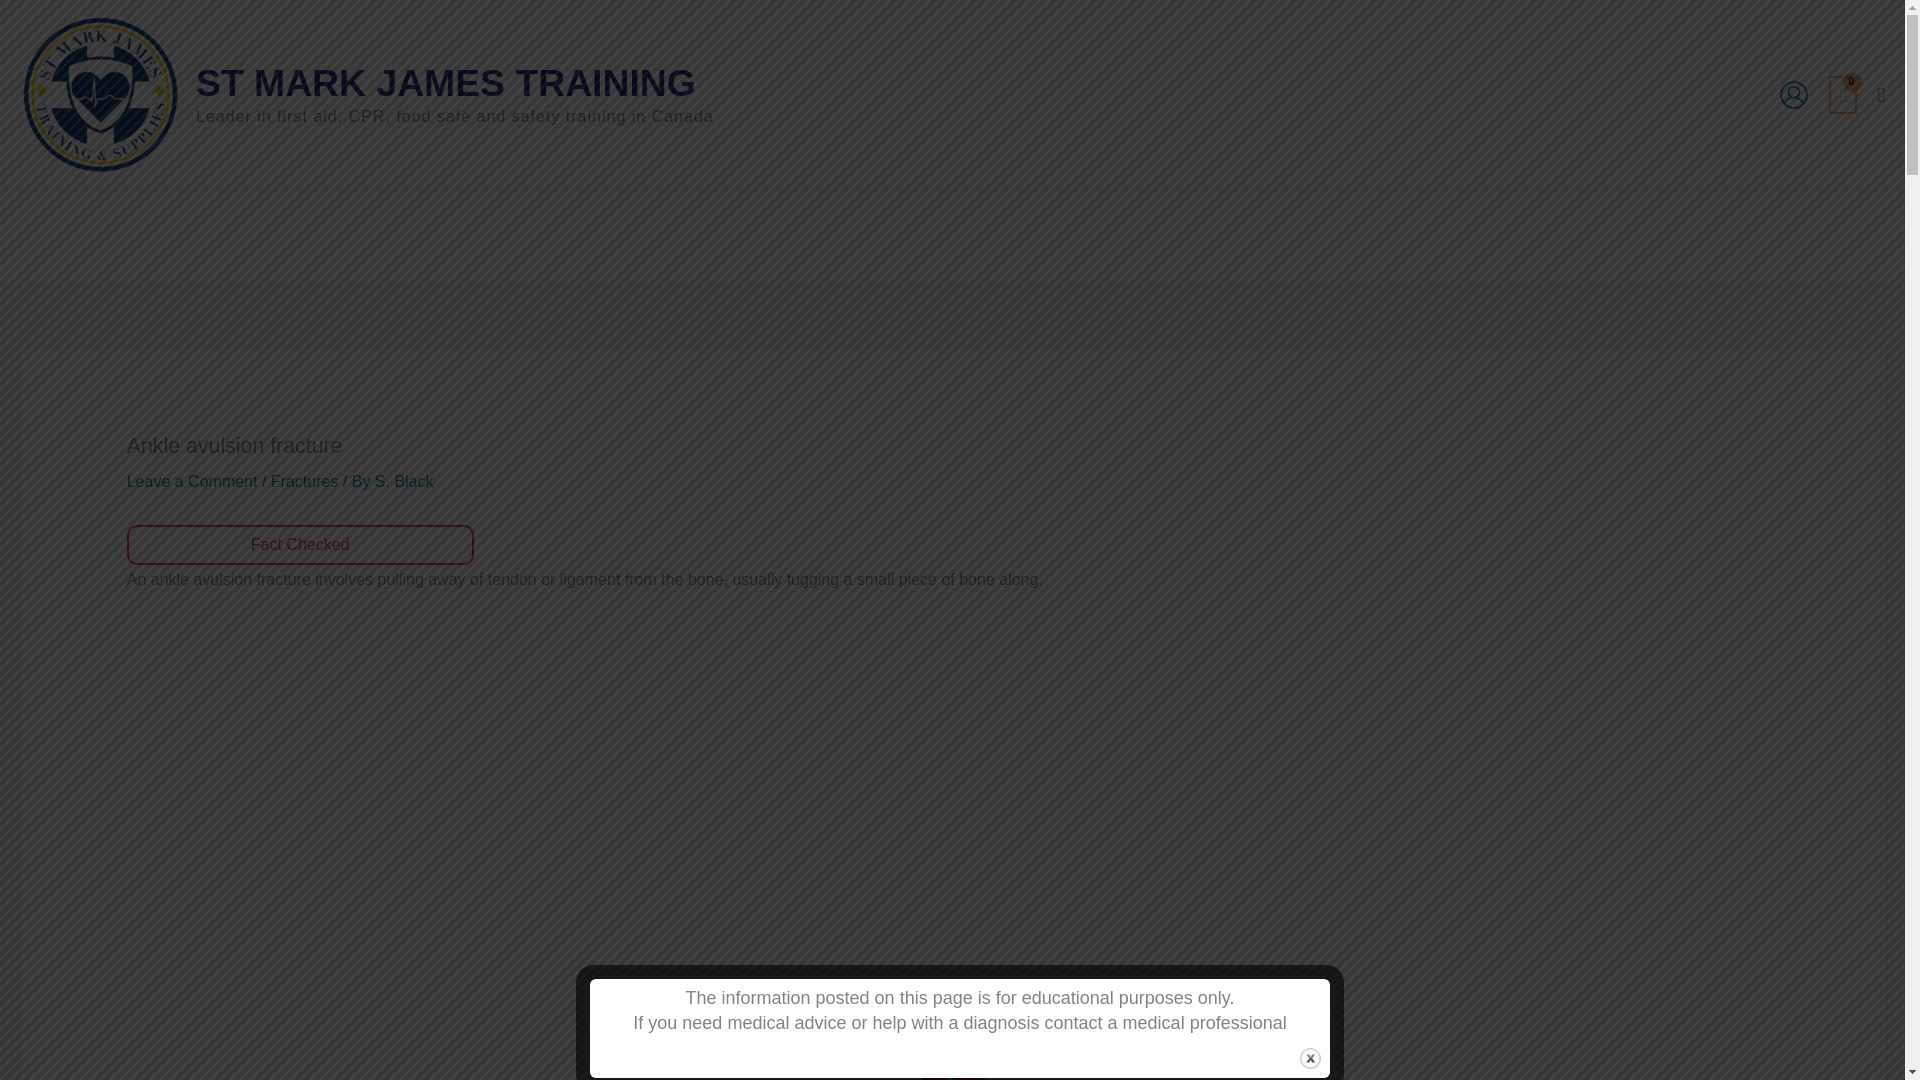 This screenshot has height=1080, width=1920. Describe the element at coordinates (962, 238) in the screenshot. I see `Locations` at that location.